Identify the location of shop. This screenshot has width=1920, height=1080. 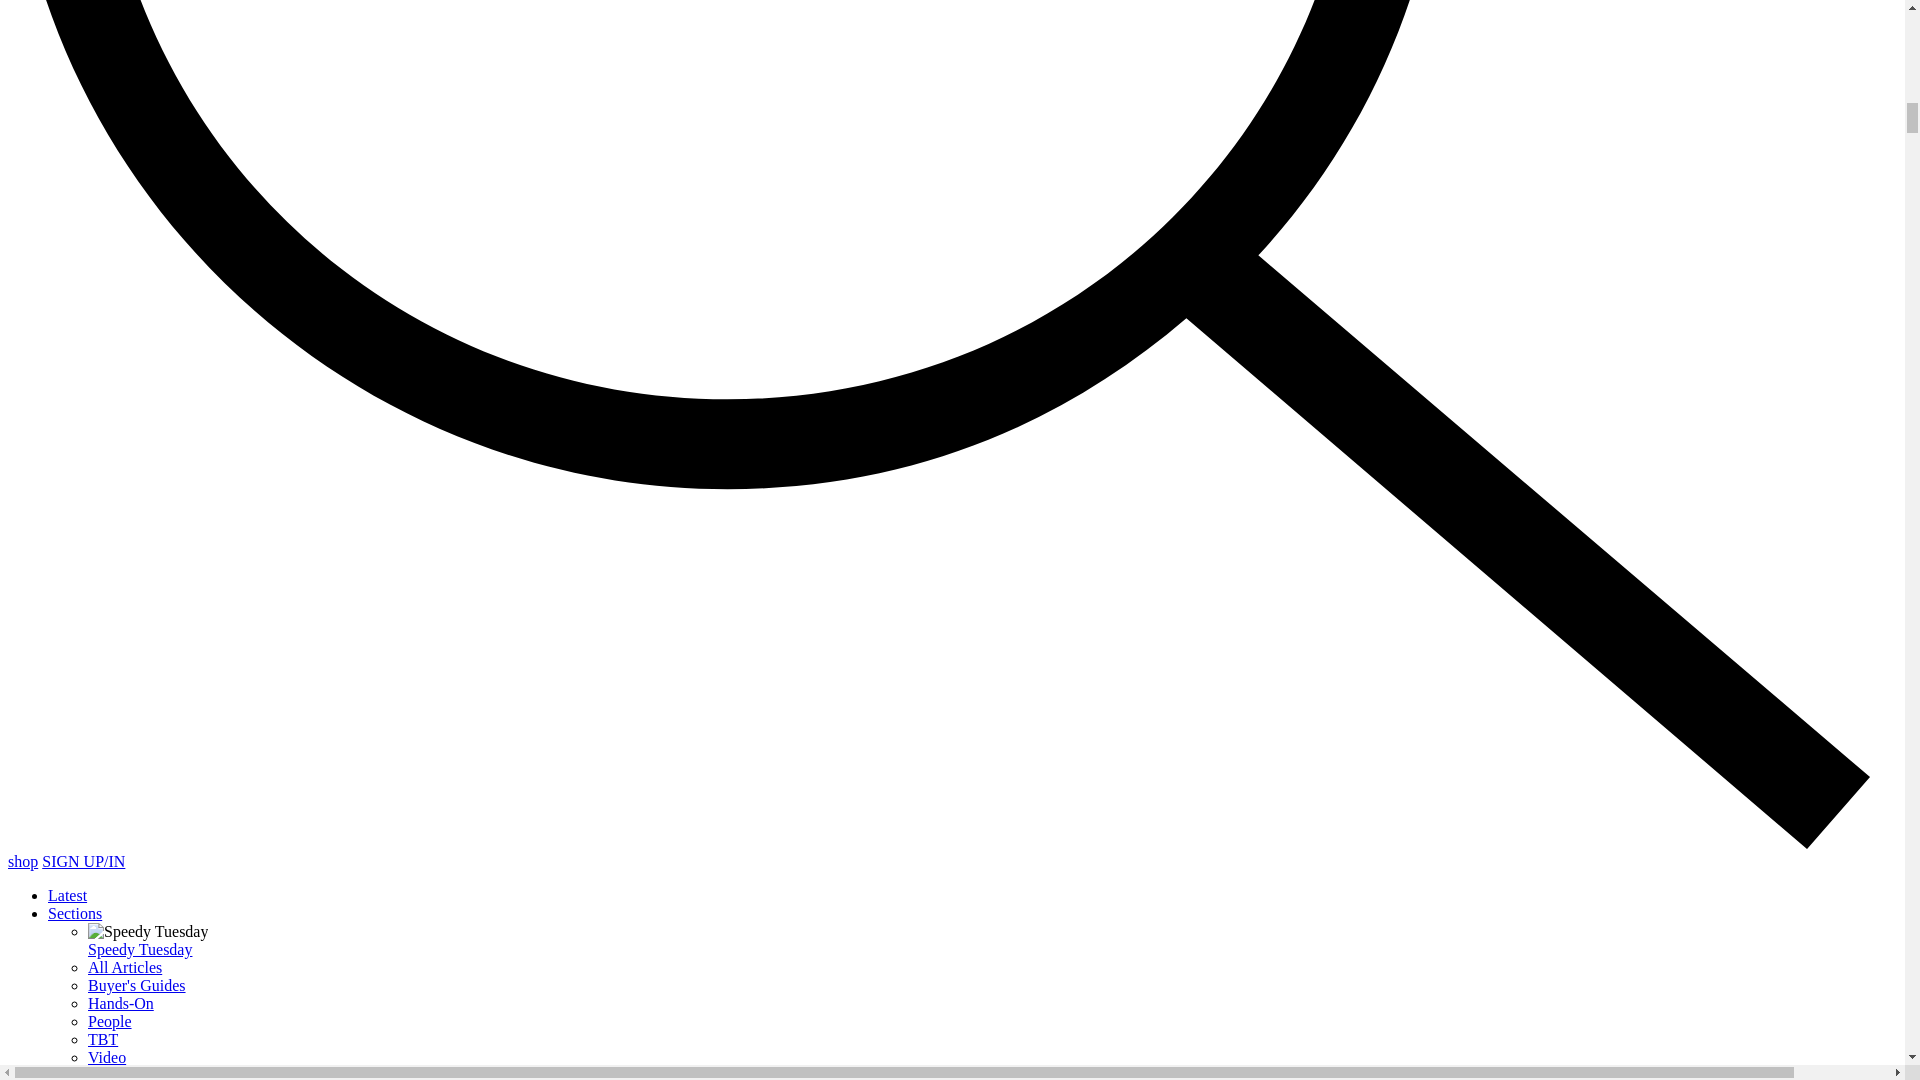
(22, 862).